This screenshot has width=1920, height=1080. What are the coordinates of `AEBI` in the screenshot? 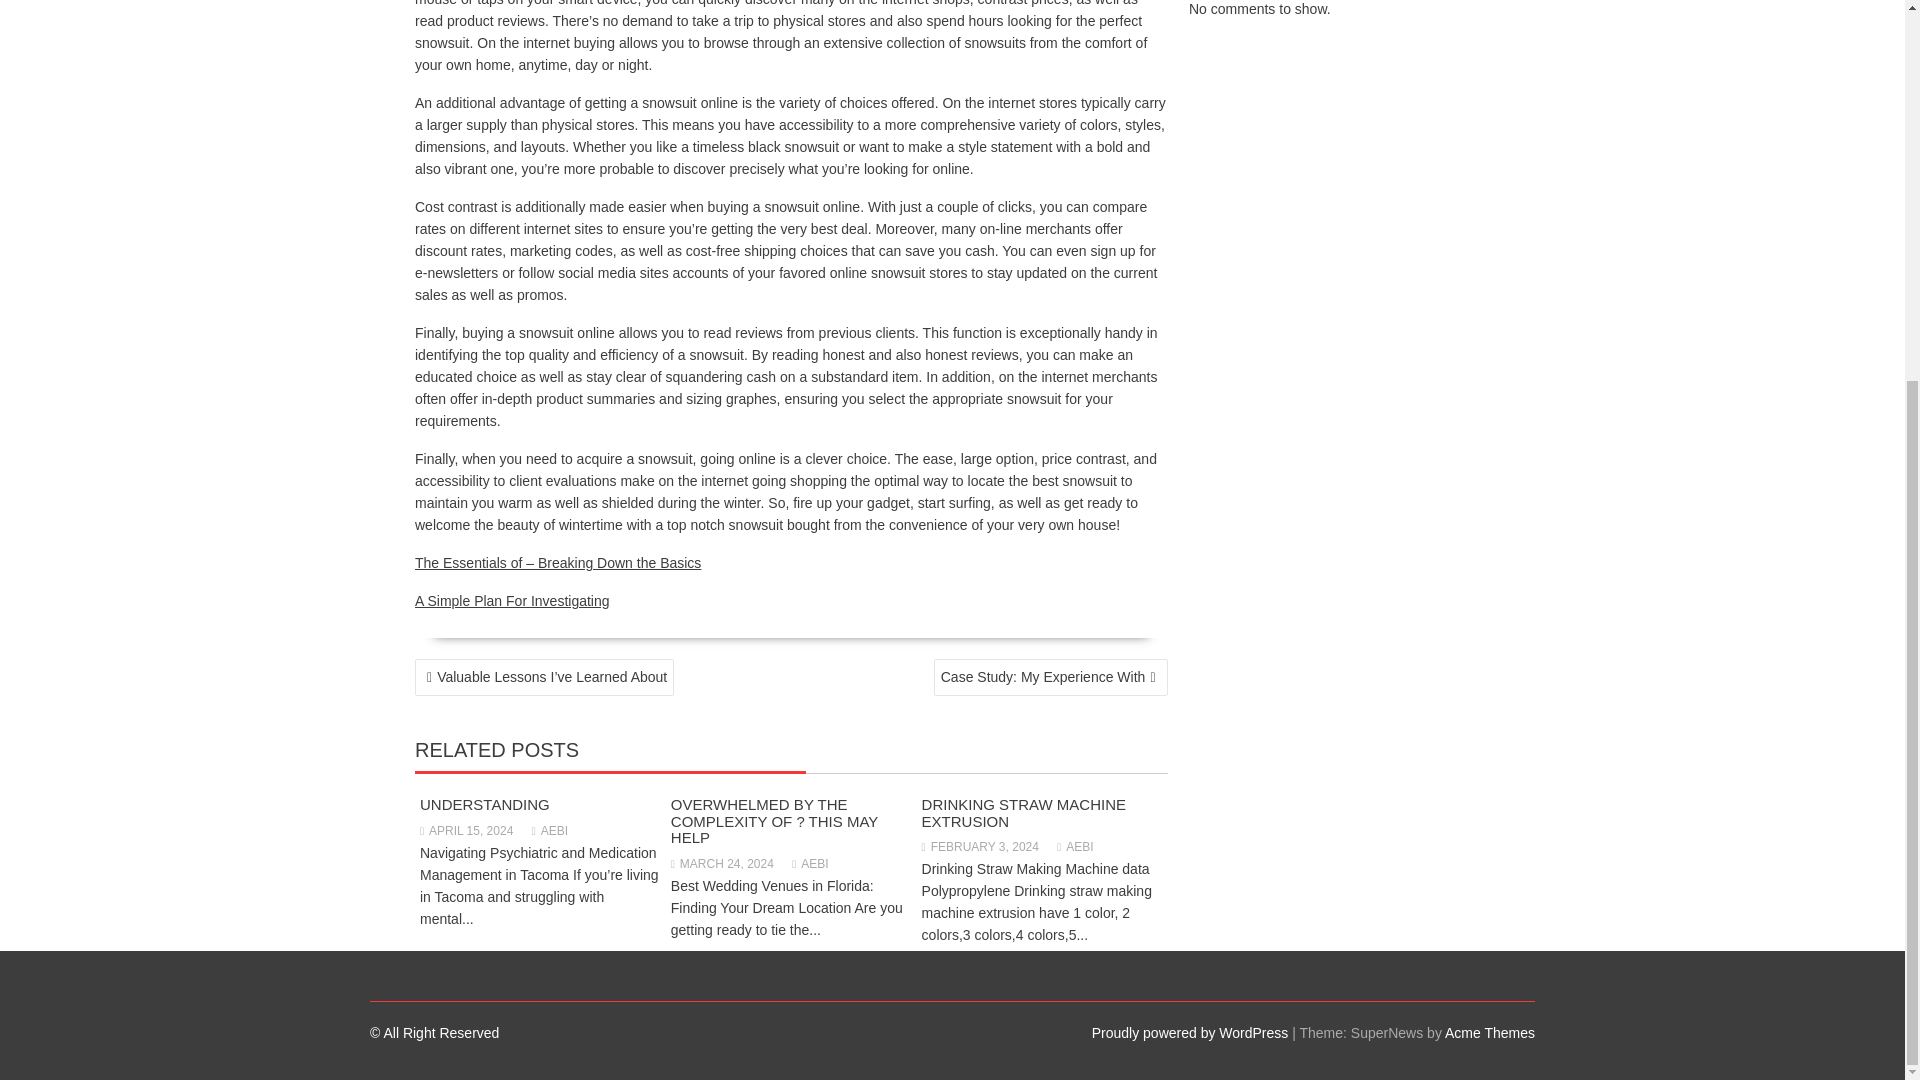 It's located at (1074, 847).